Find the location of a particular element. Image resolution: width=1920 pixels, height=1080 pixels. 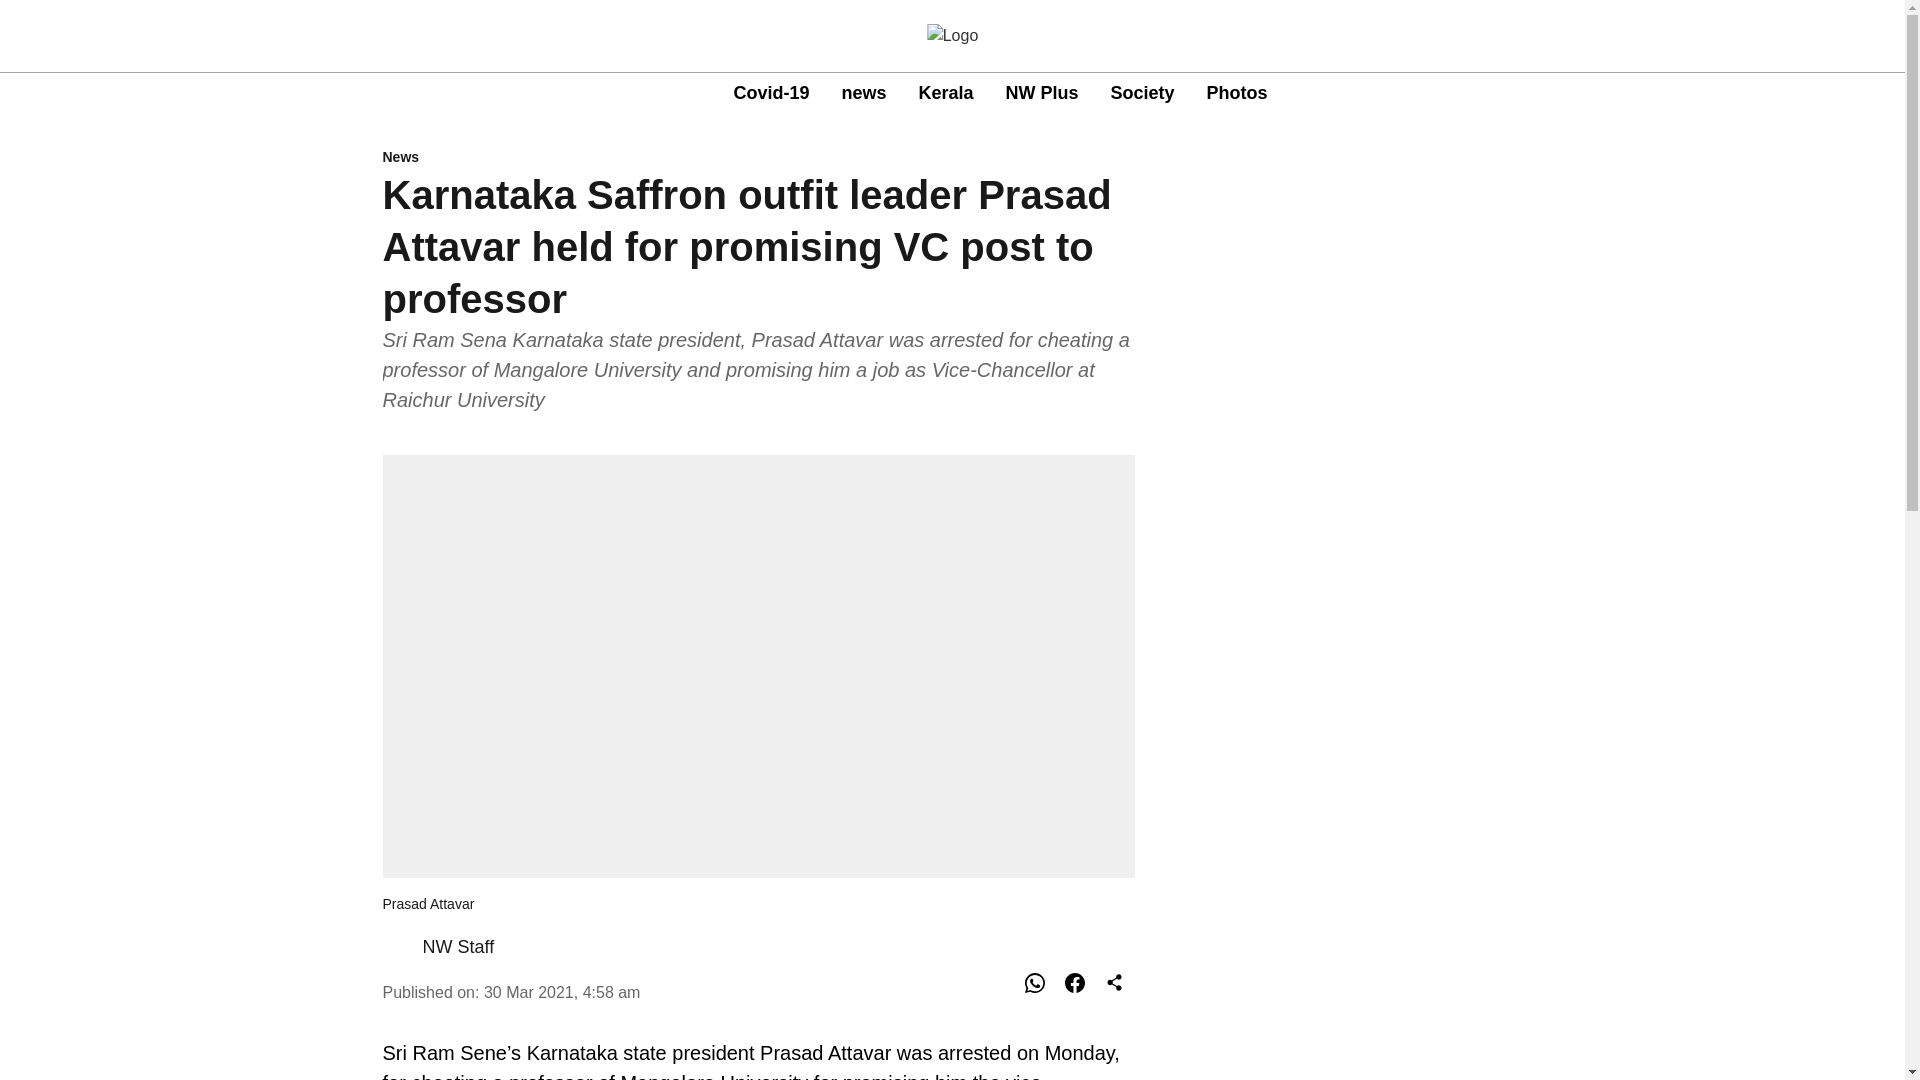

Covid-19 is located at coordinates (770, 92).